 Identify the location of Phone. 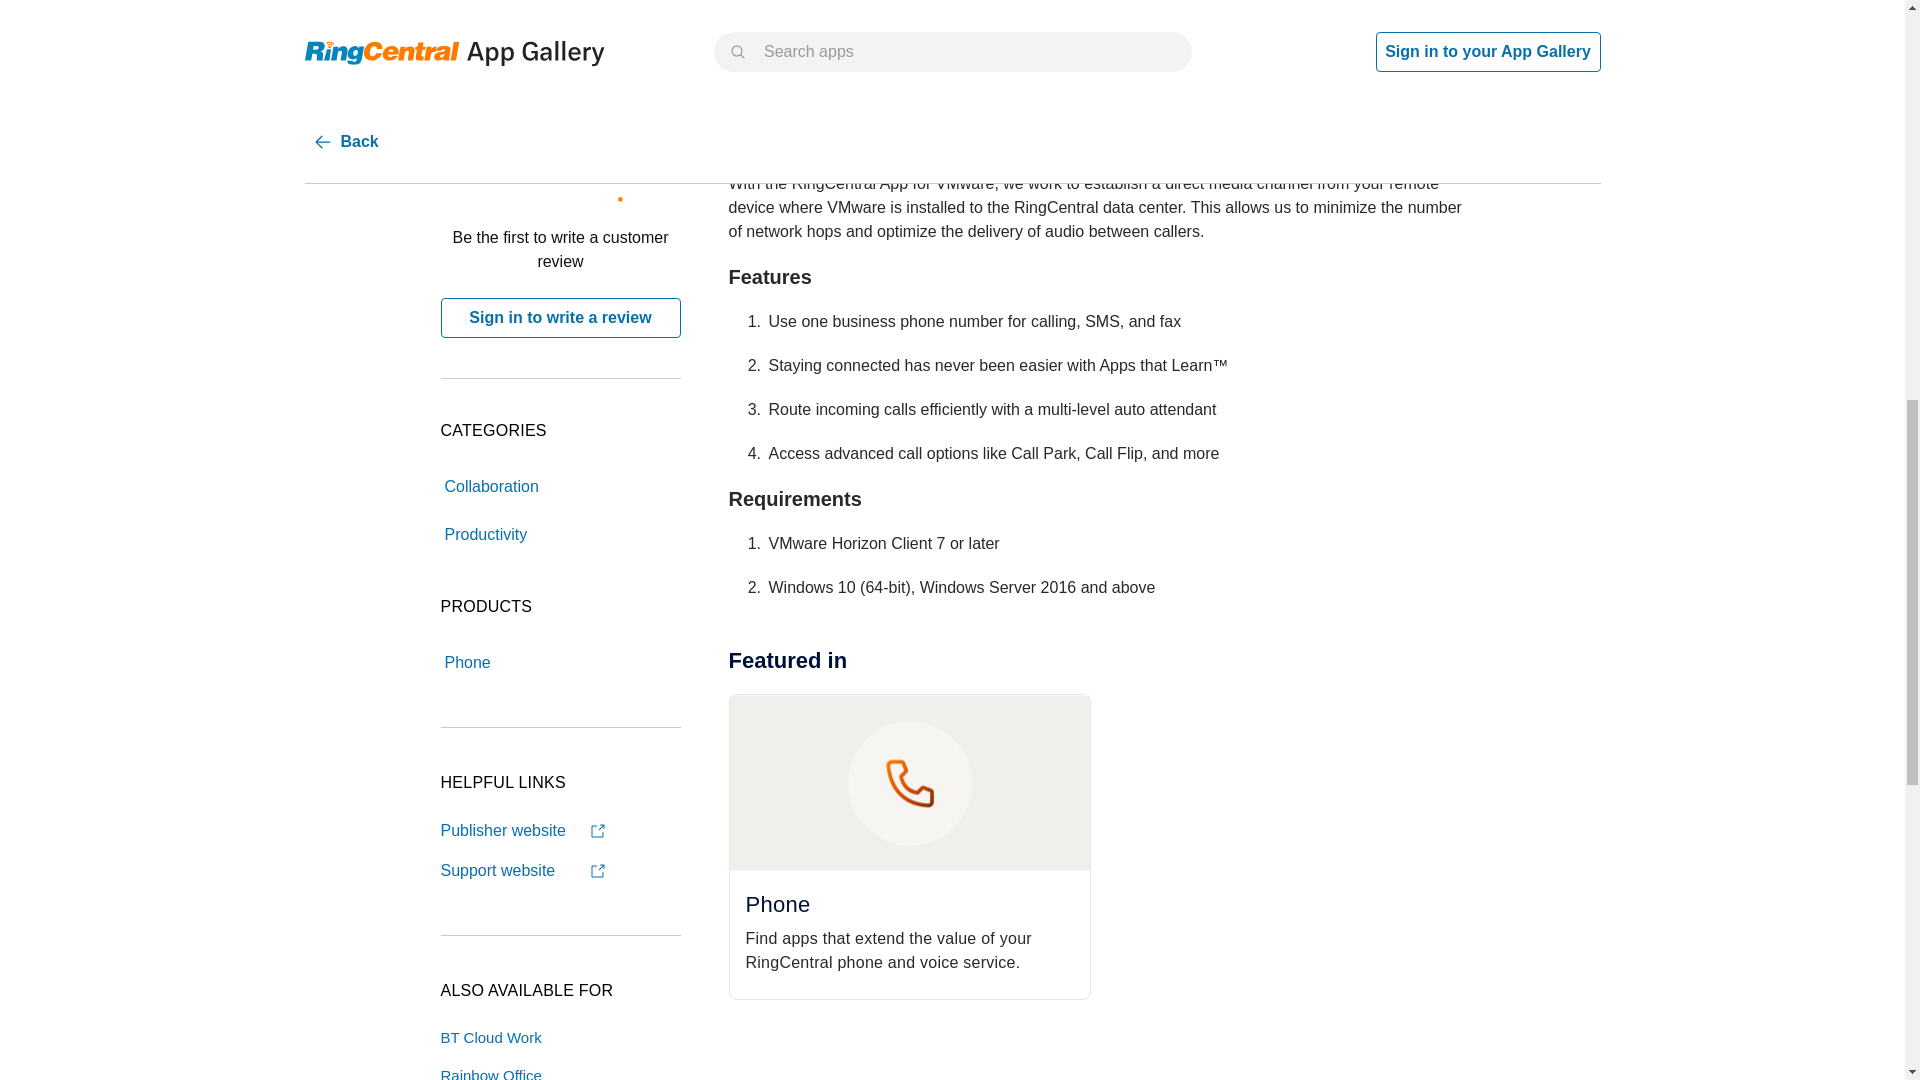
(466, 661).